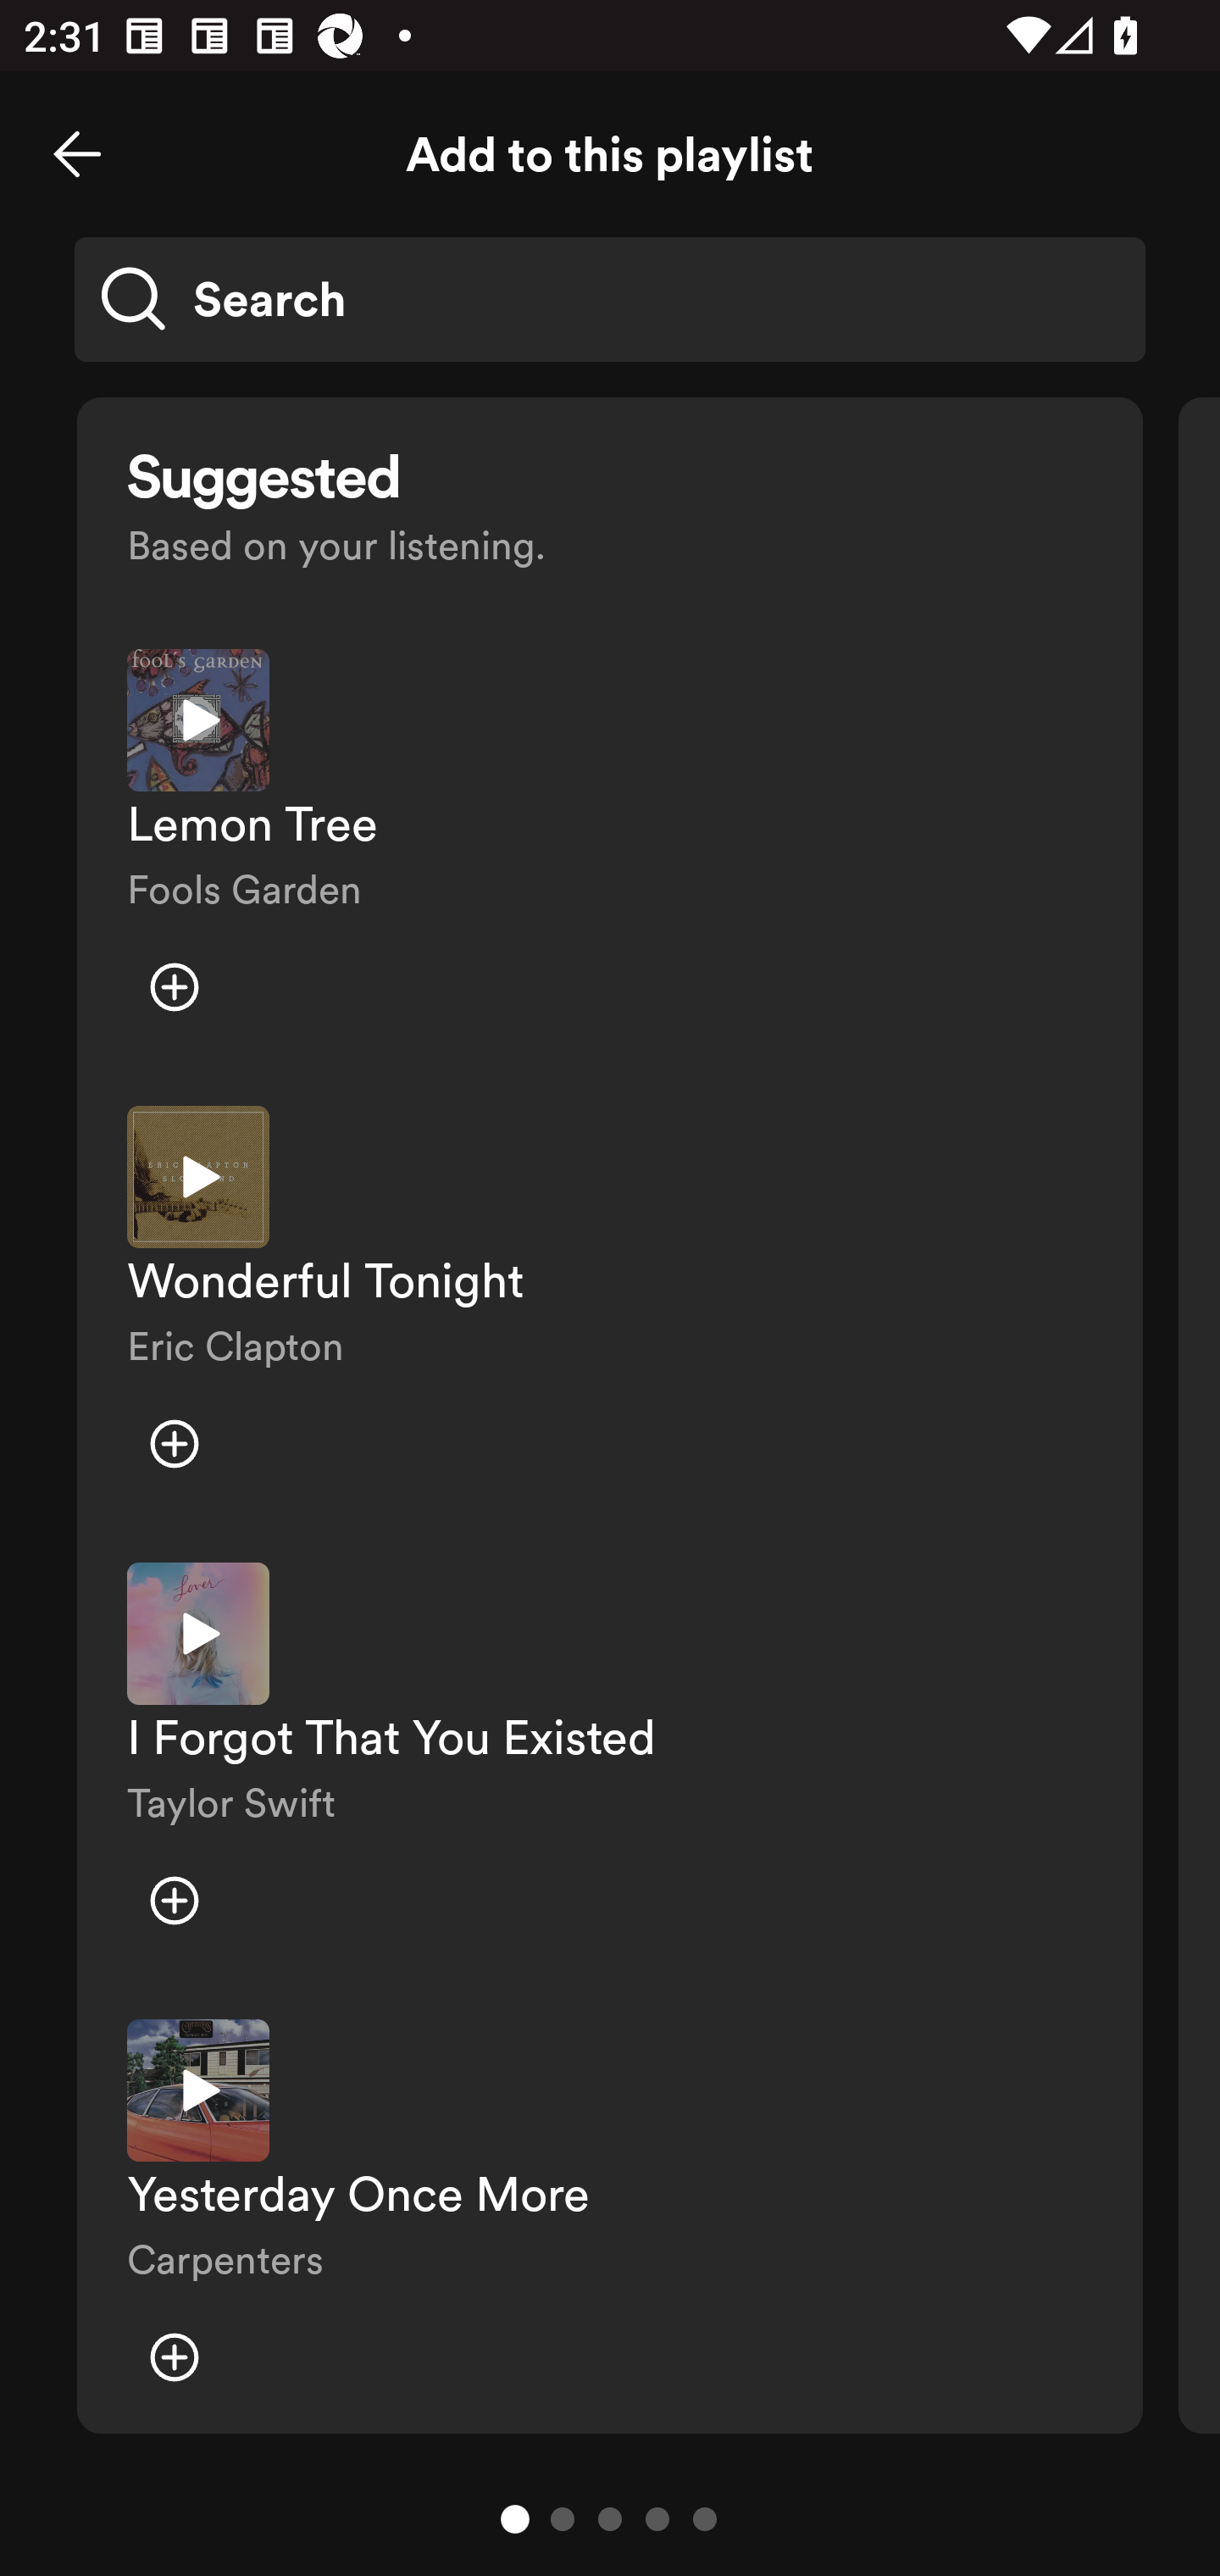 The image size is (1220, 2576). I want to click on Add item, so click(175, 1900).